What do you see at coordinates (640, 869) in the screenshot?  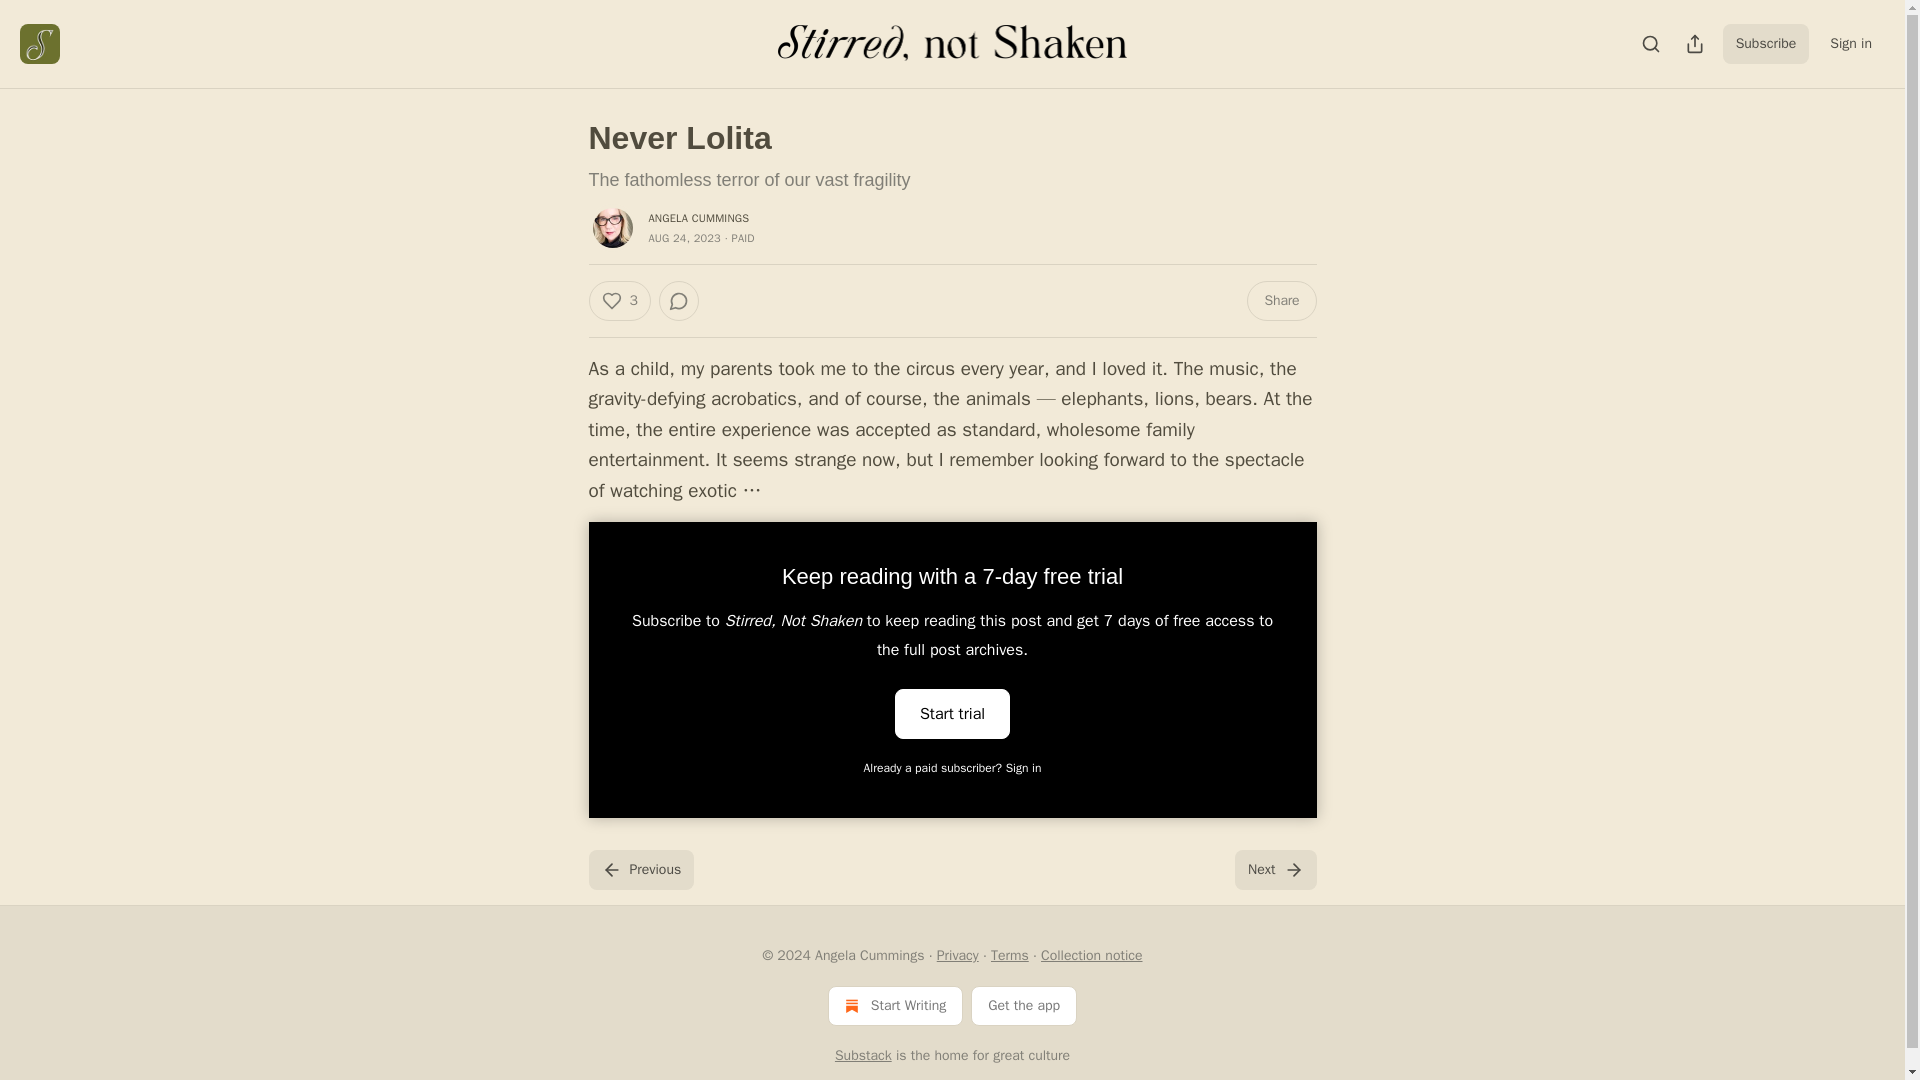 I see `Previous` at bounding box center [640, 869].